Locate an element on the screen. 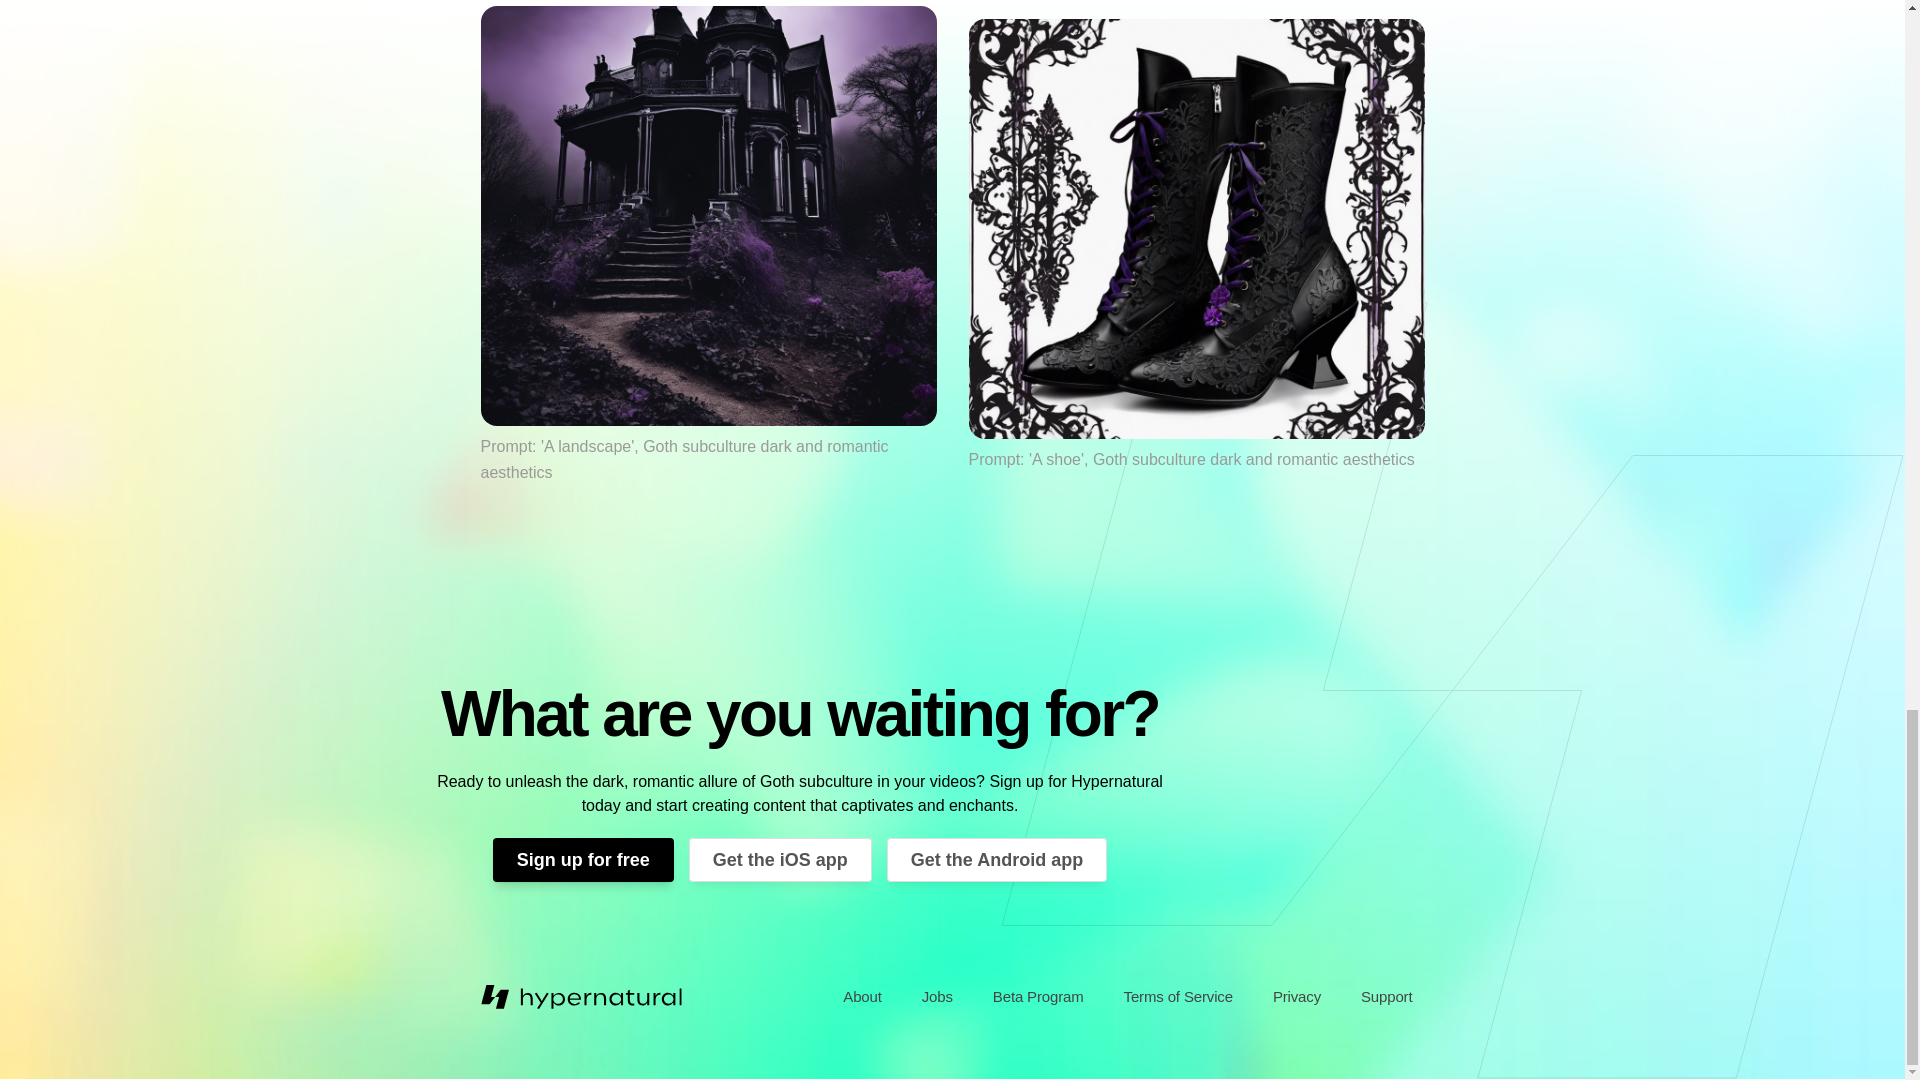 Image resolution: width=1920 pixels, height=1080 pixels. Jobs is located at coordinates (938, 997).